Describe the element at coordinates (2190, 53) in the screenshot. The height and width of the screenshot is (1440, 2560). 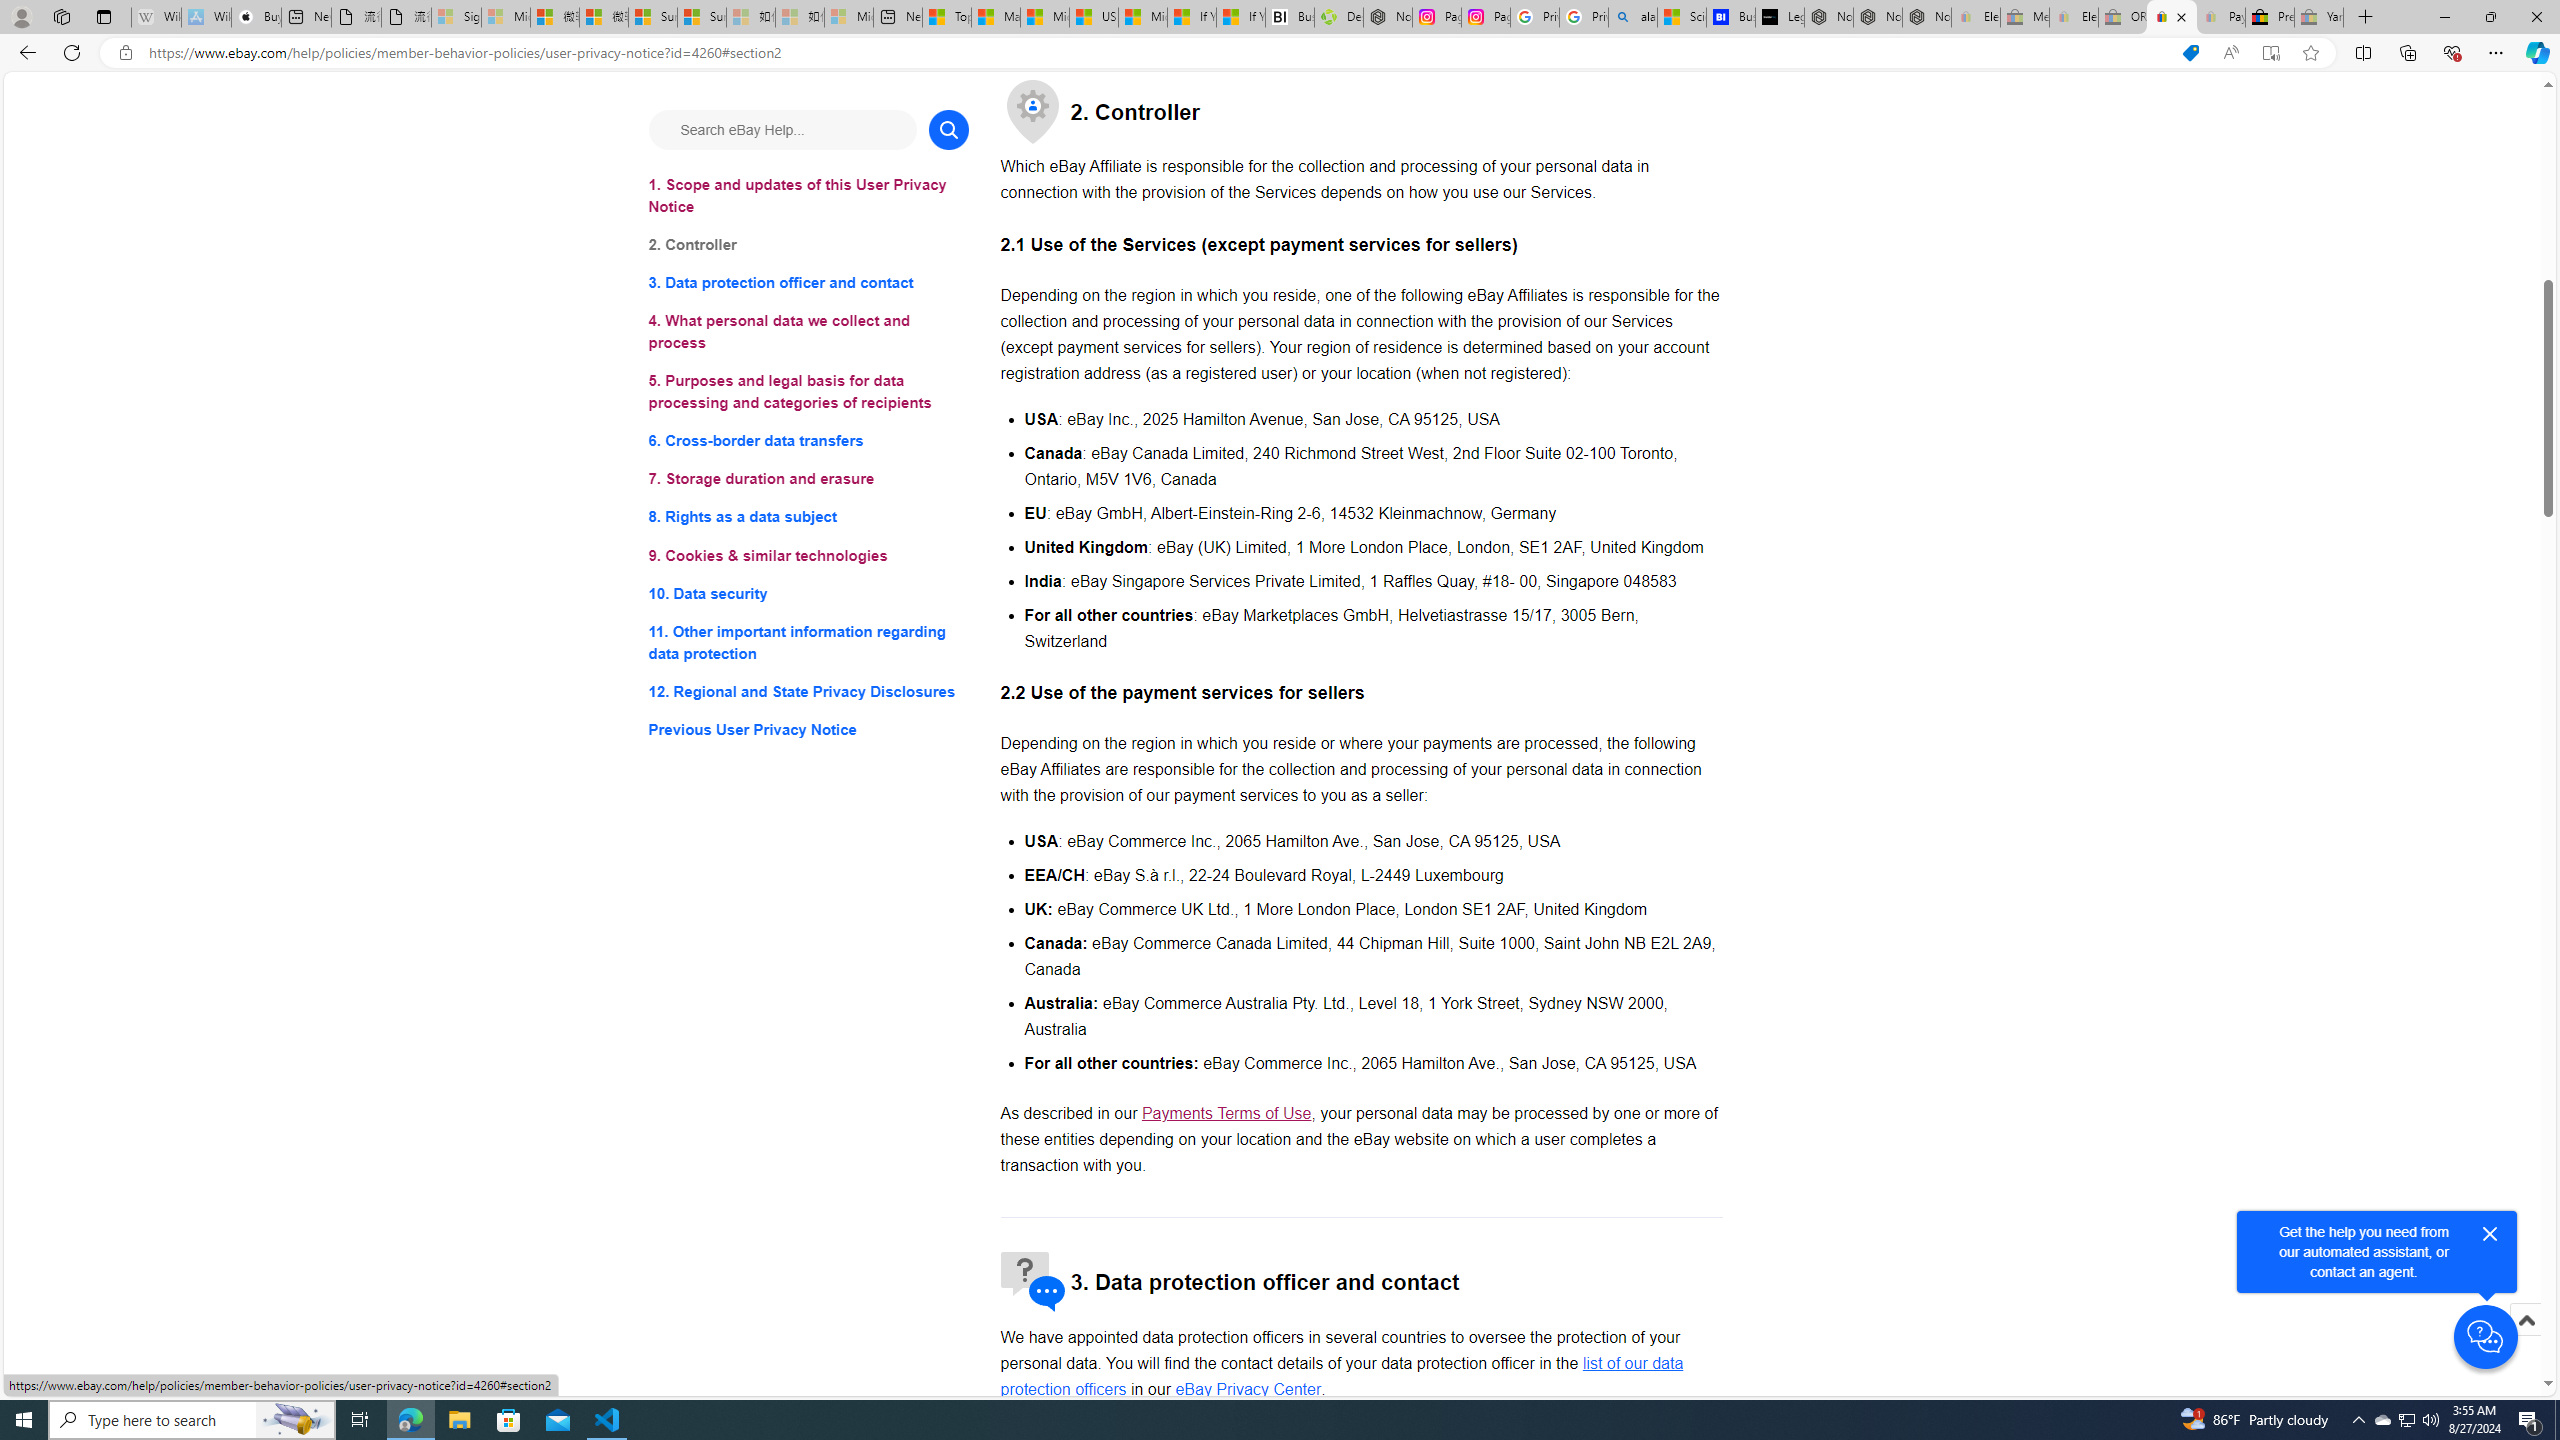
I see `This site has coupons! Shopping in Microsoft Edge` at that location.